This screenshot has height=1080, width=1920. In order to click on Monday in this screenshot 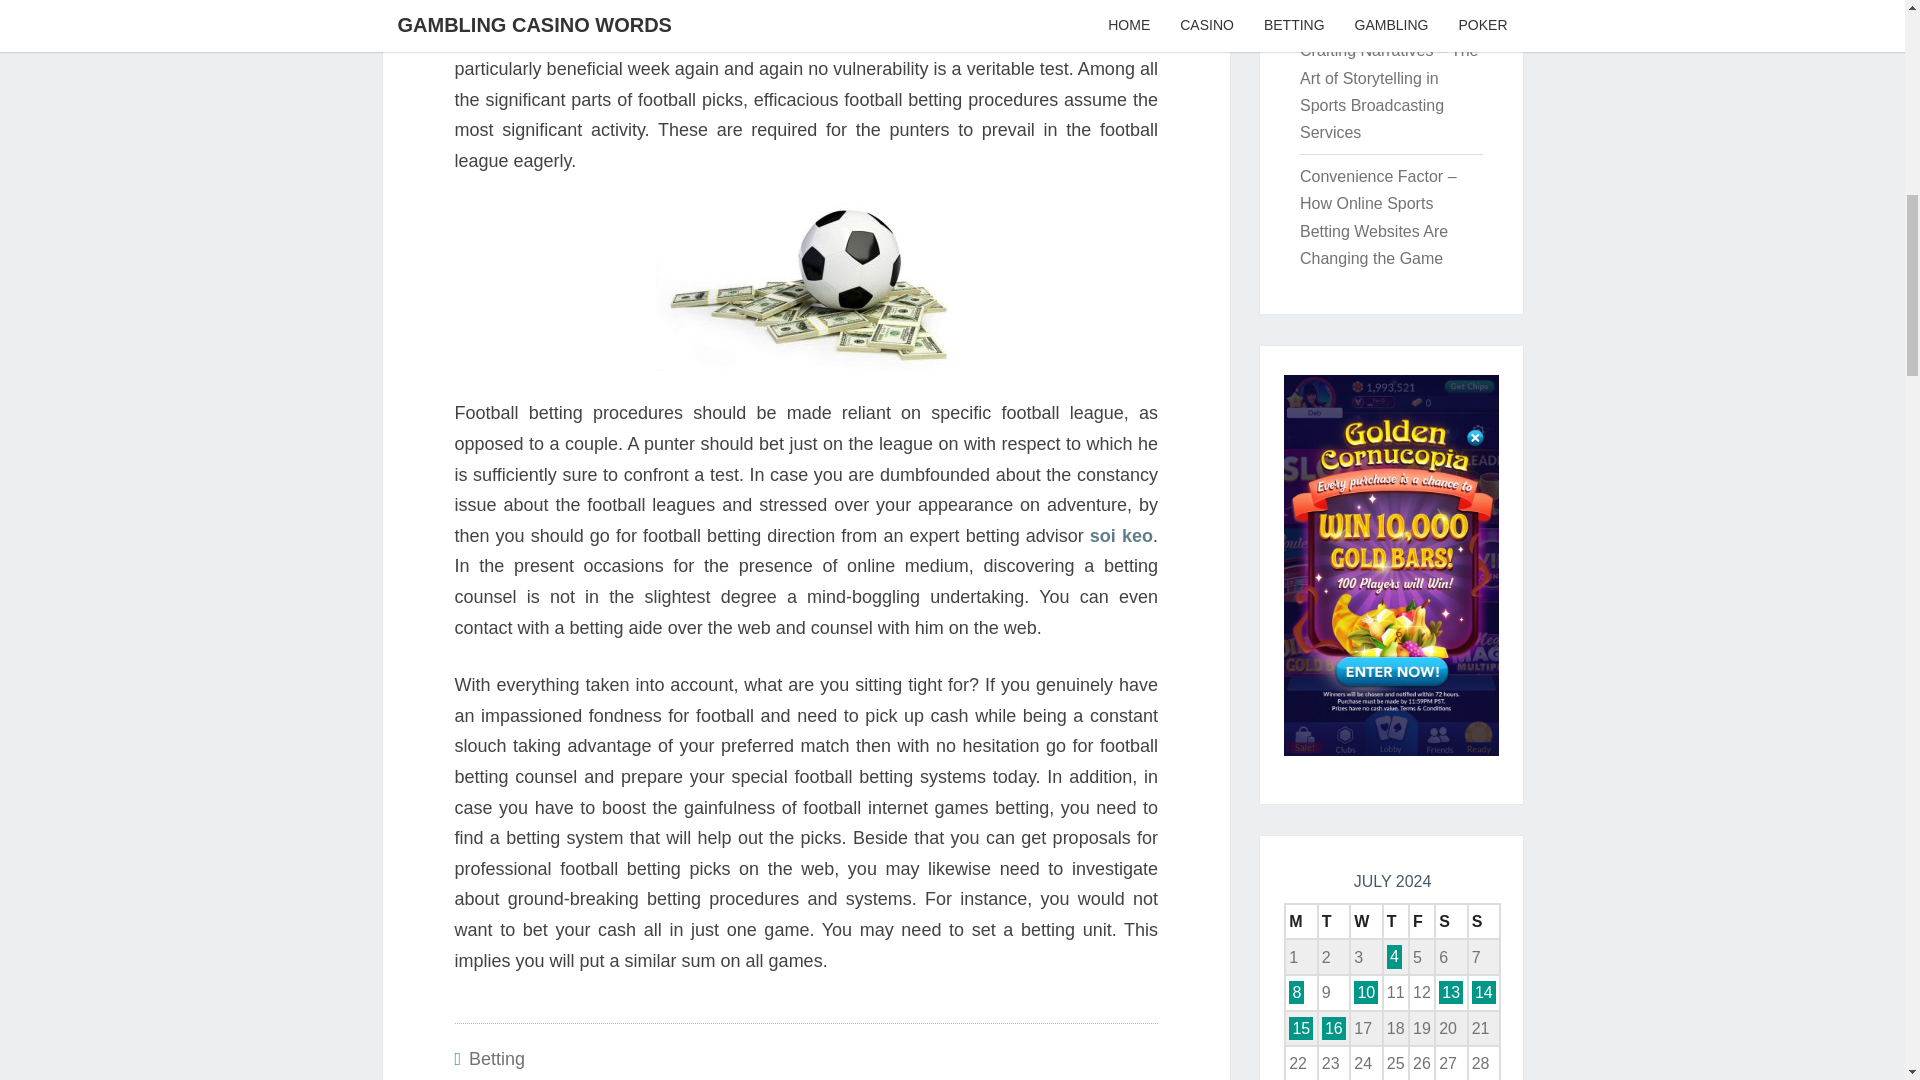, I will do `click(1300, 921)`.